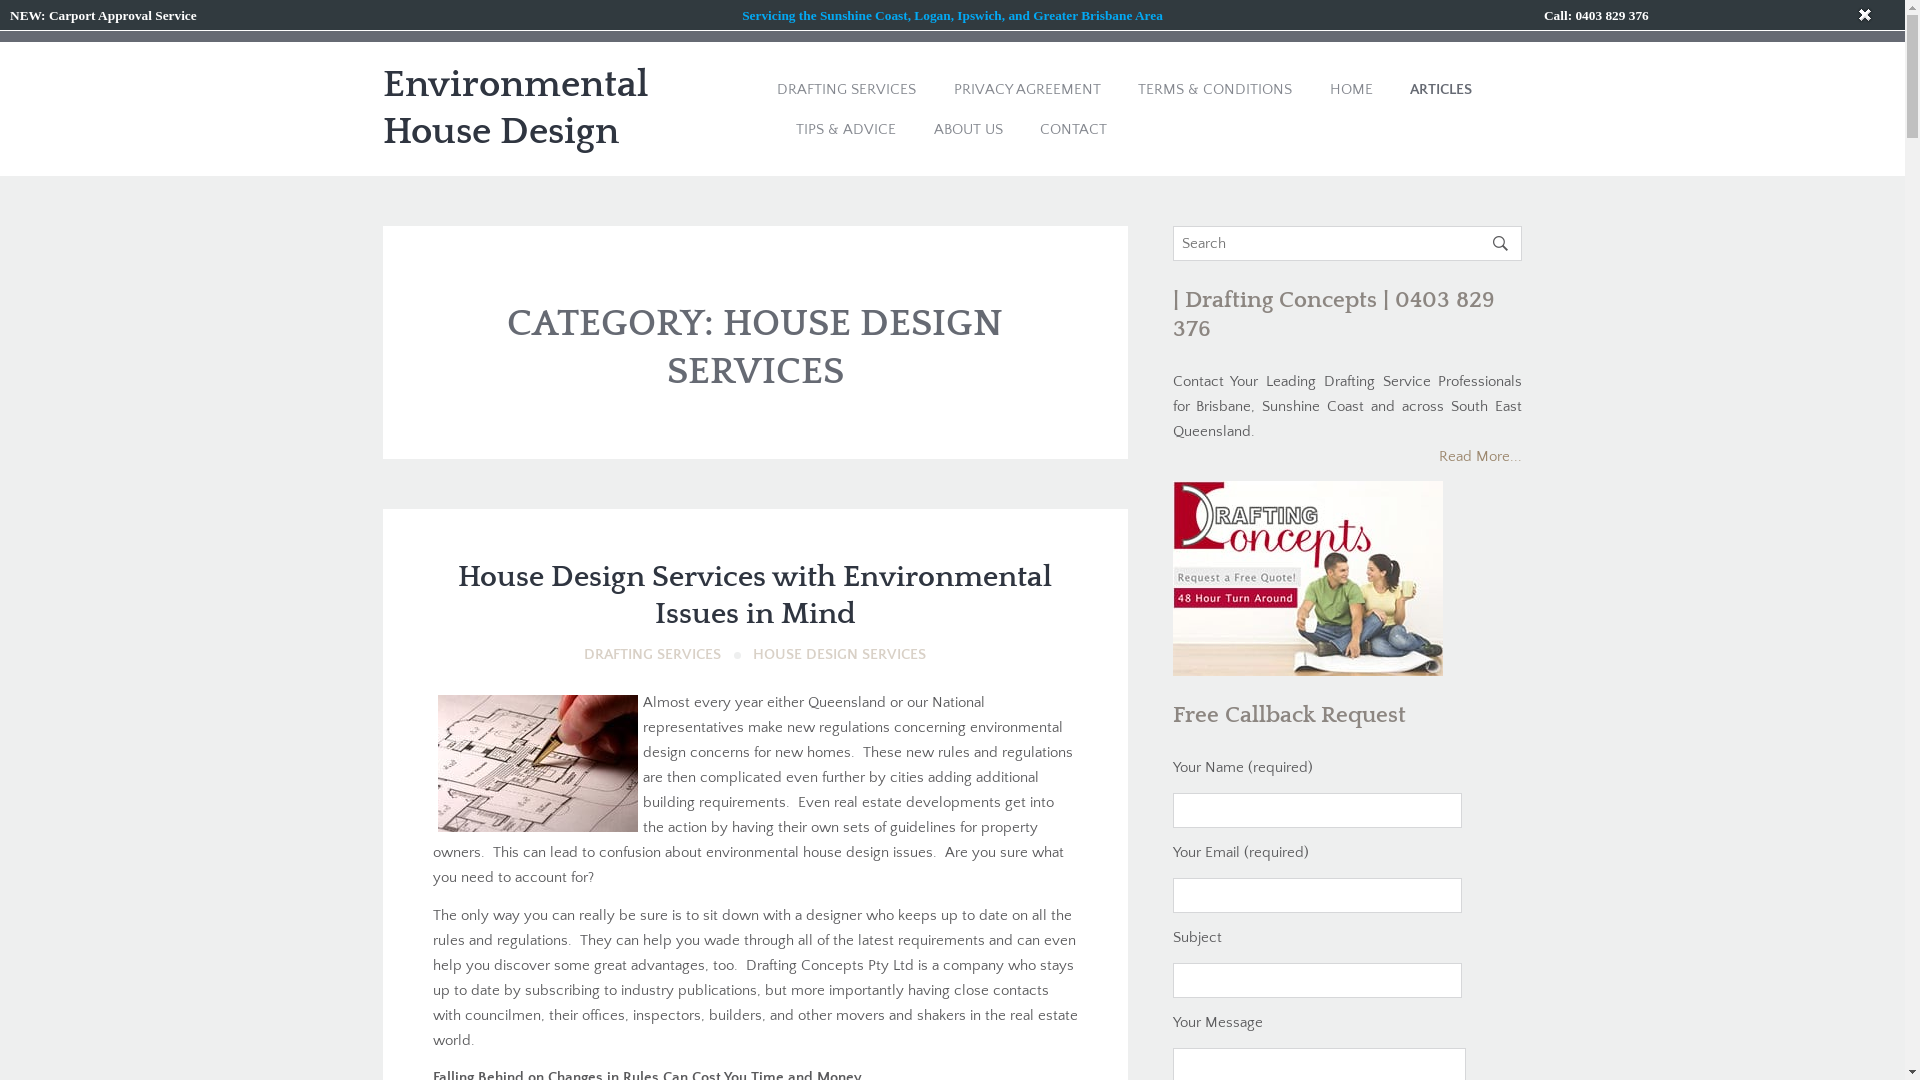 The height and width of the screenshot is (1080, 1920). What do you see at coordinates (840, 654) in the screenshot?
I see `HOUSE DESIGN SERVICES` at bounding box center [840, 654].